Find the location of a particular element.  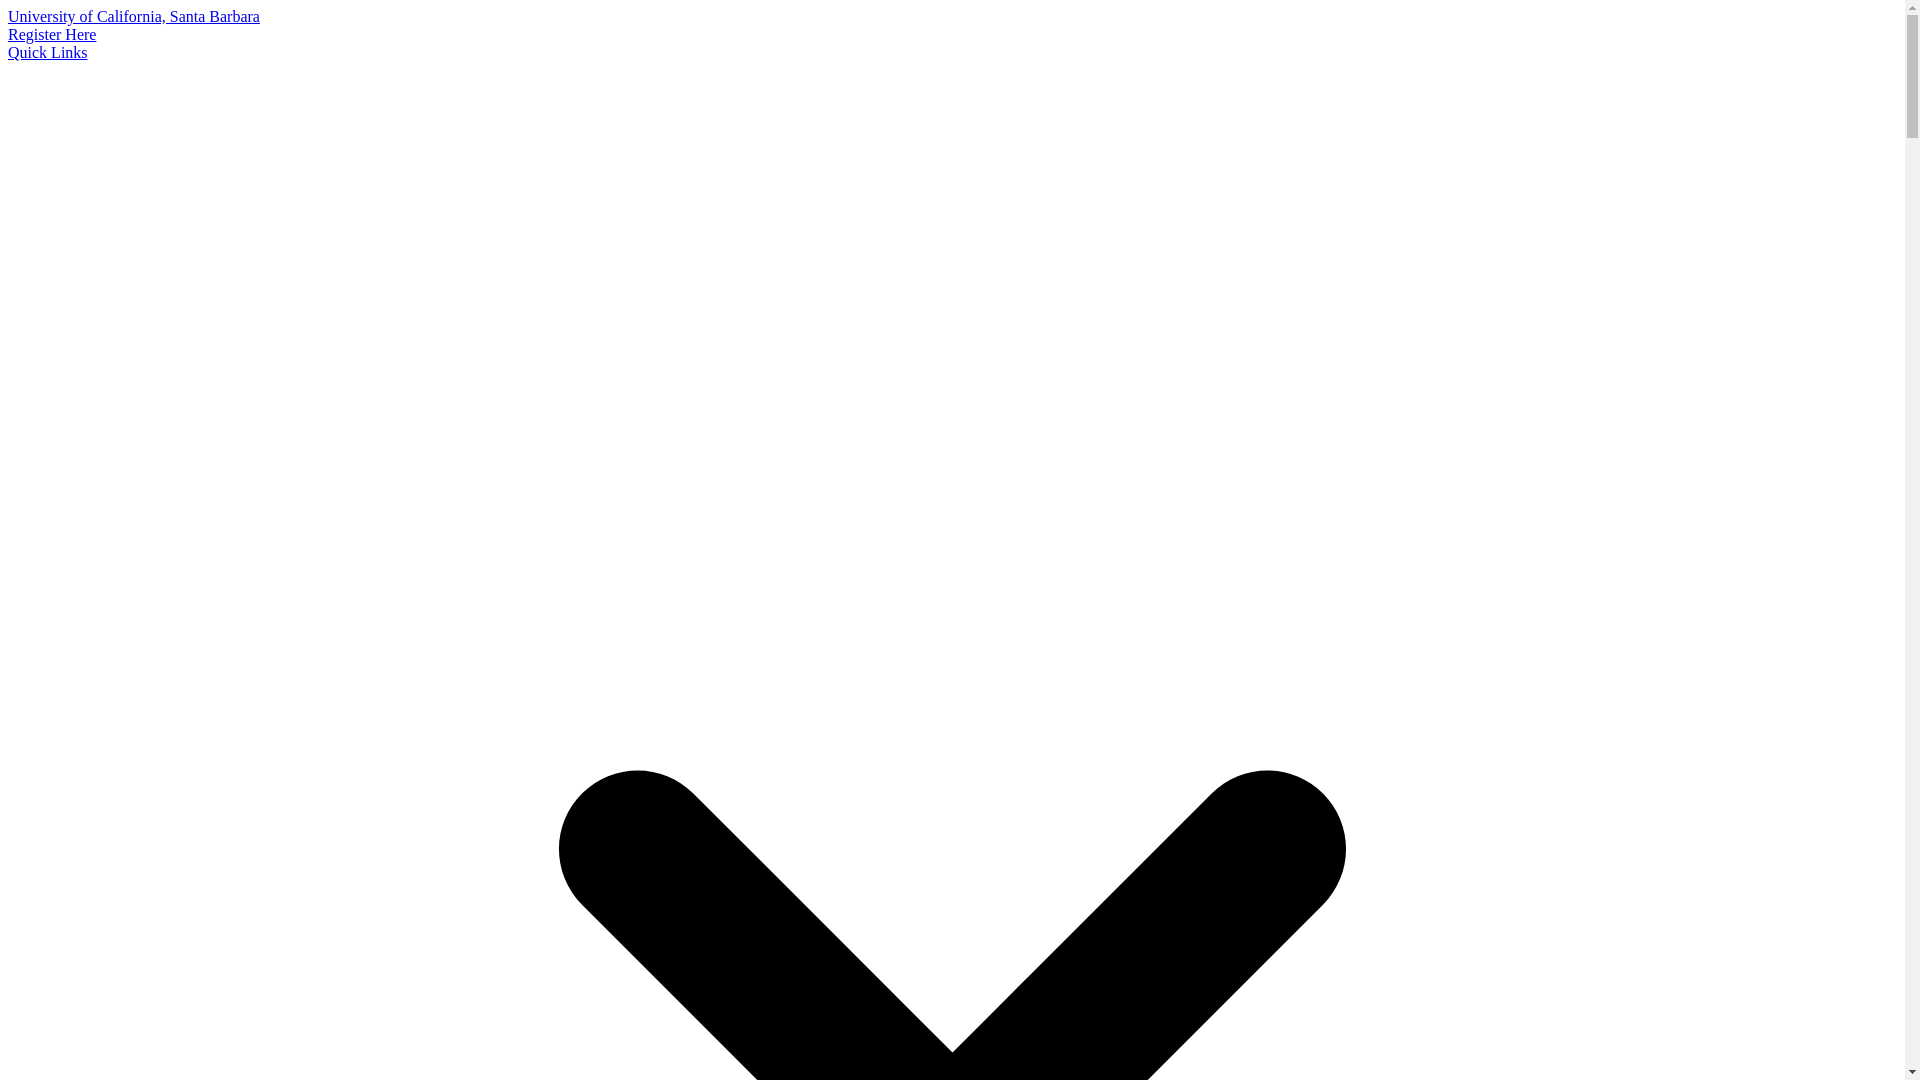

Register Here is located at coordinates (52, 34).